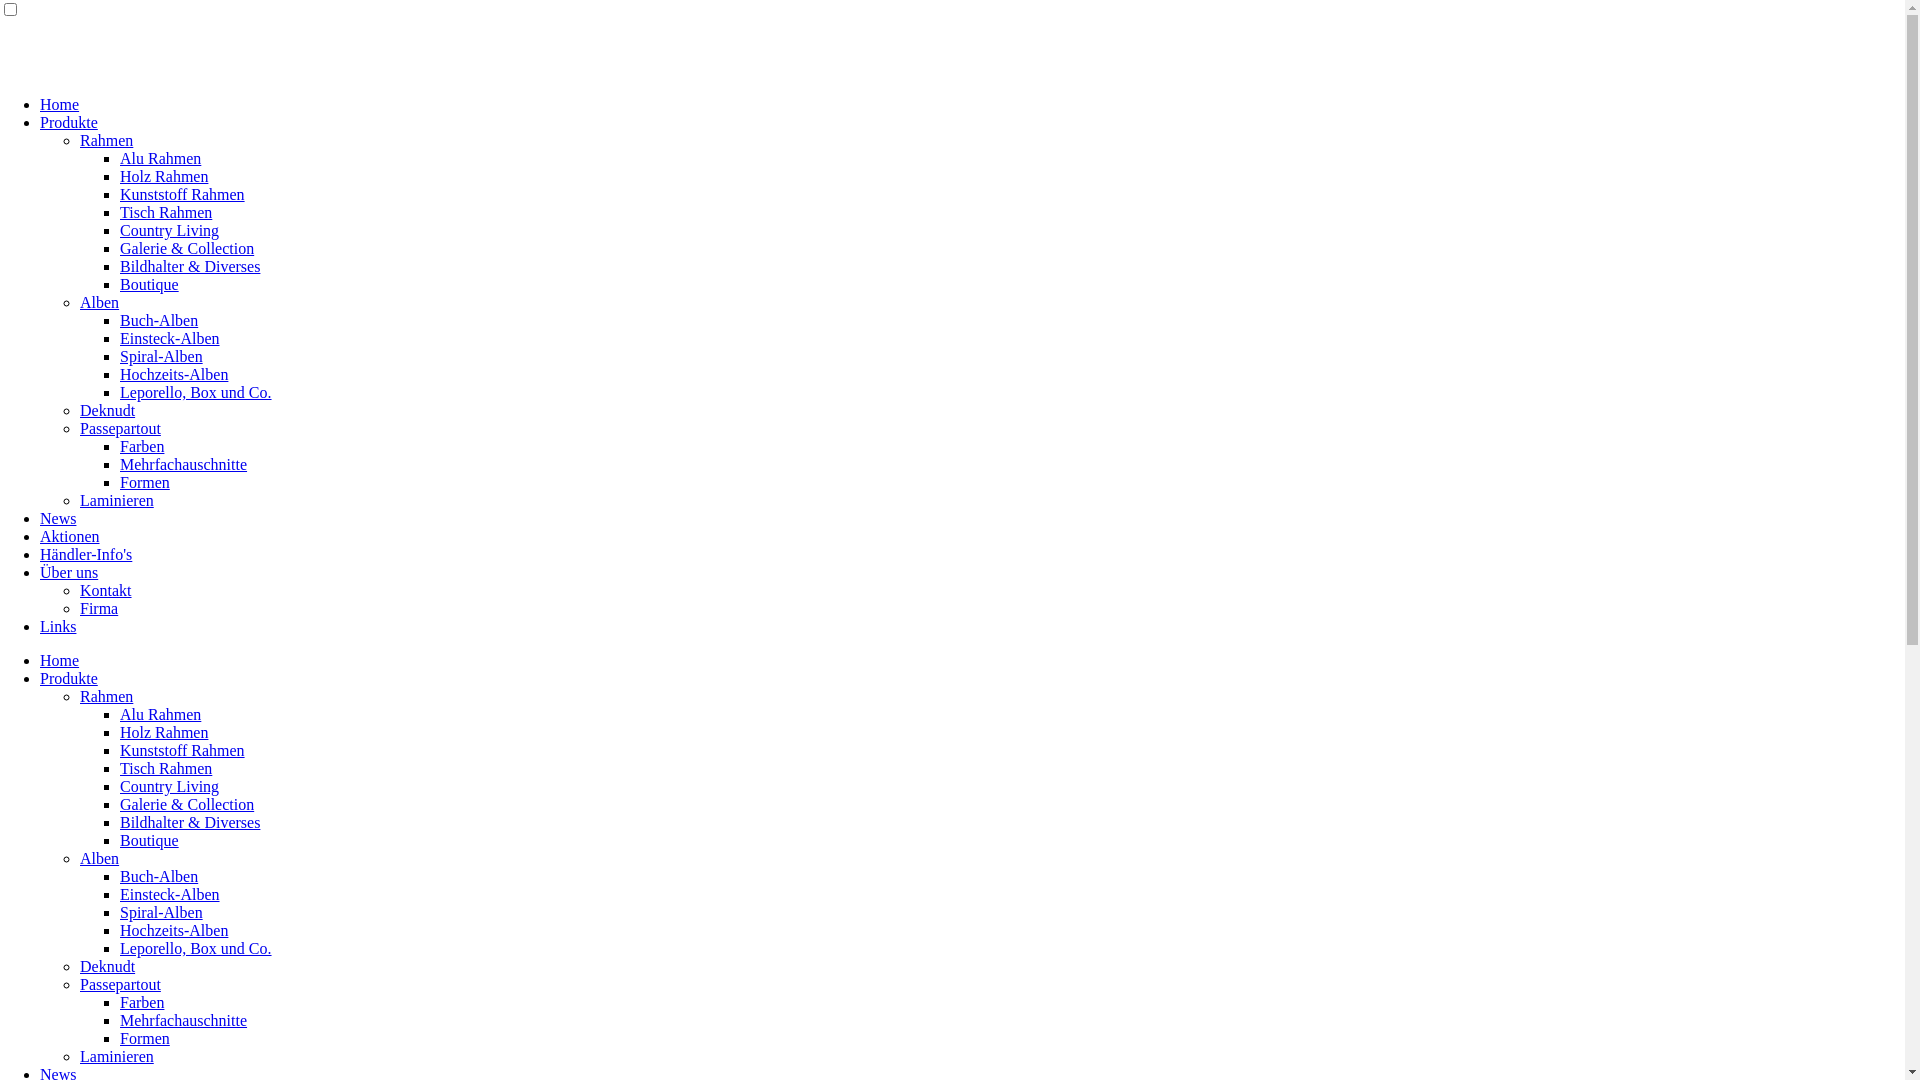  What do you see at coordinates (69, 122) in the screenshot?
I see `Produkte` at bounding box center [69, 122].